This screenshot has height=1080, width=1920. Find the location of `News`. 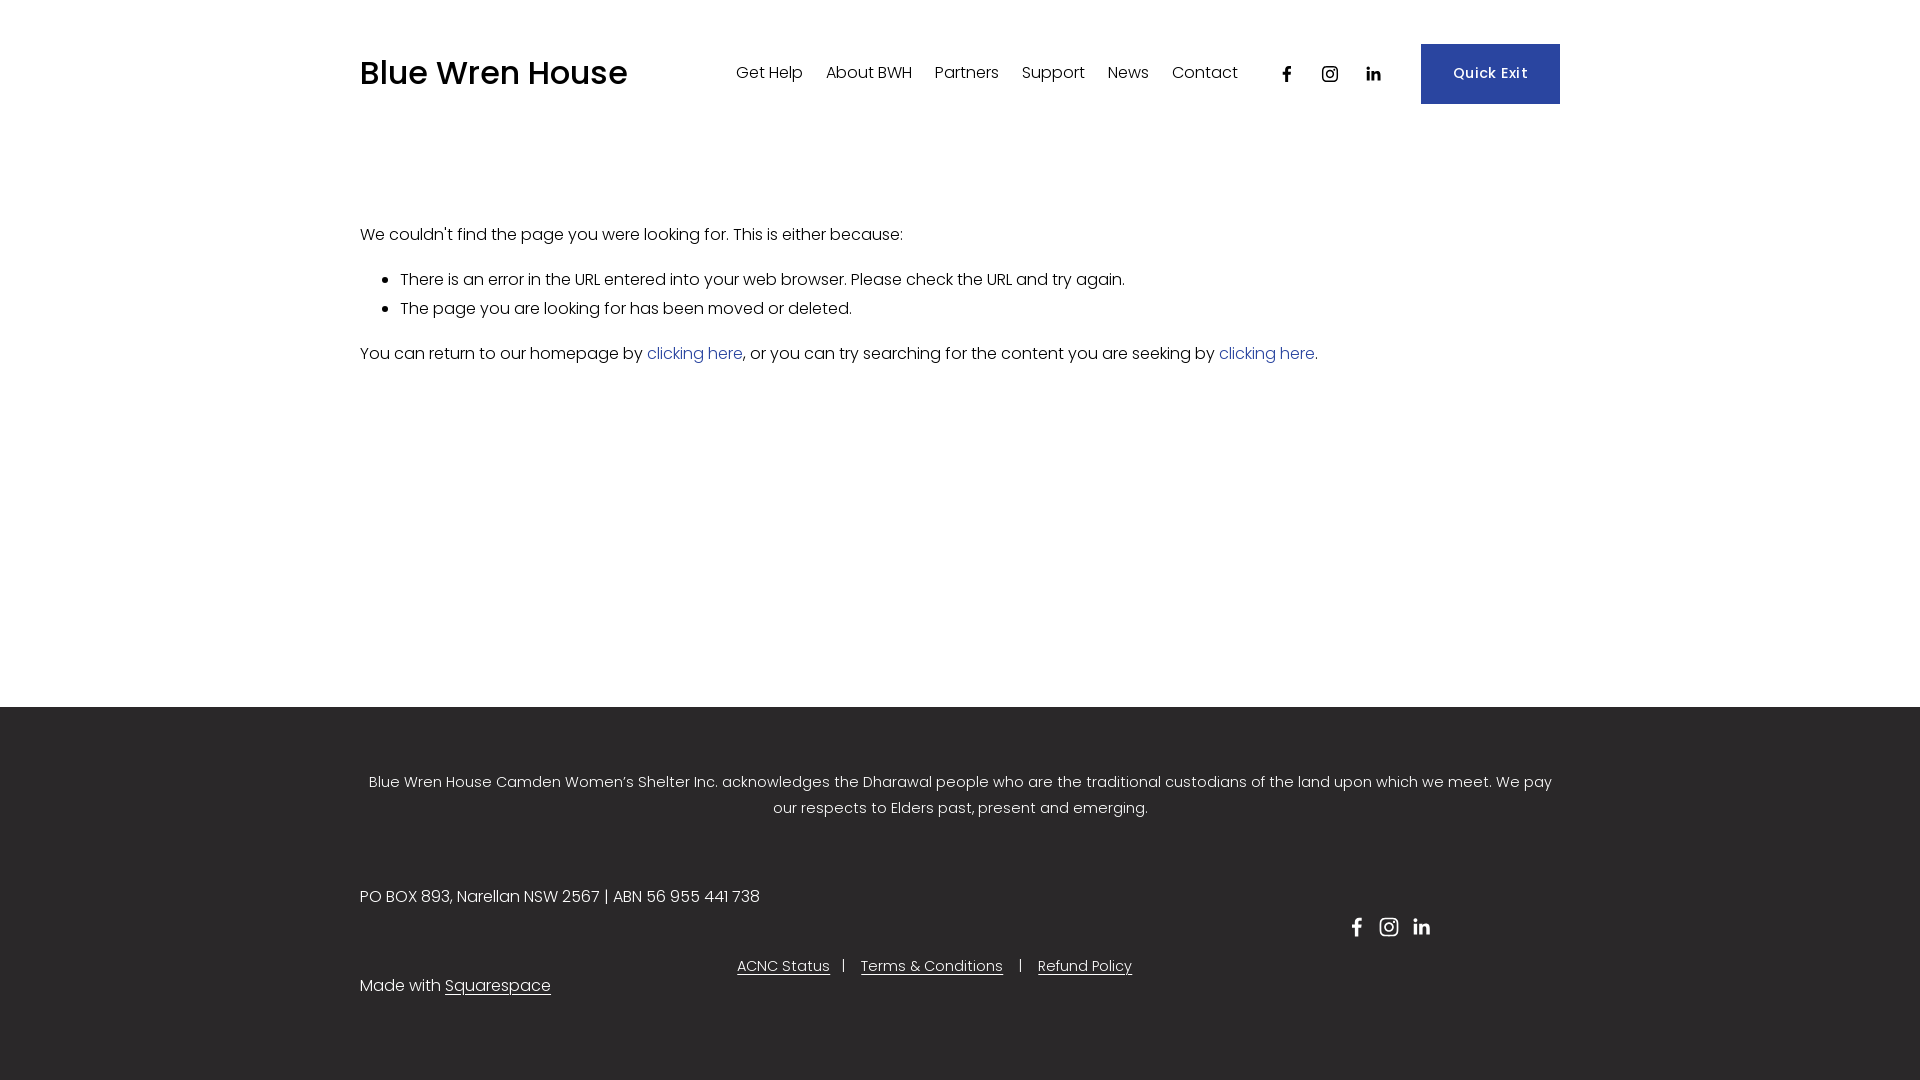

News is located at coordinates (1128, 74).